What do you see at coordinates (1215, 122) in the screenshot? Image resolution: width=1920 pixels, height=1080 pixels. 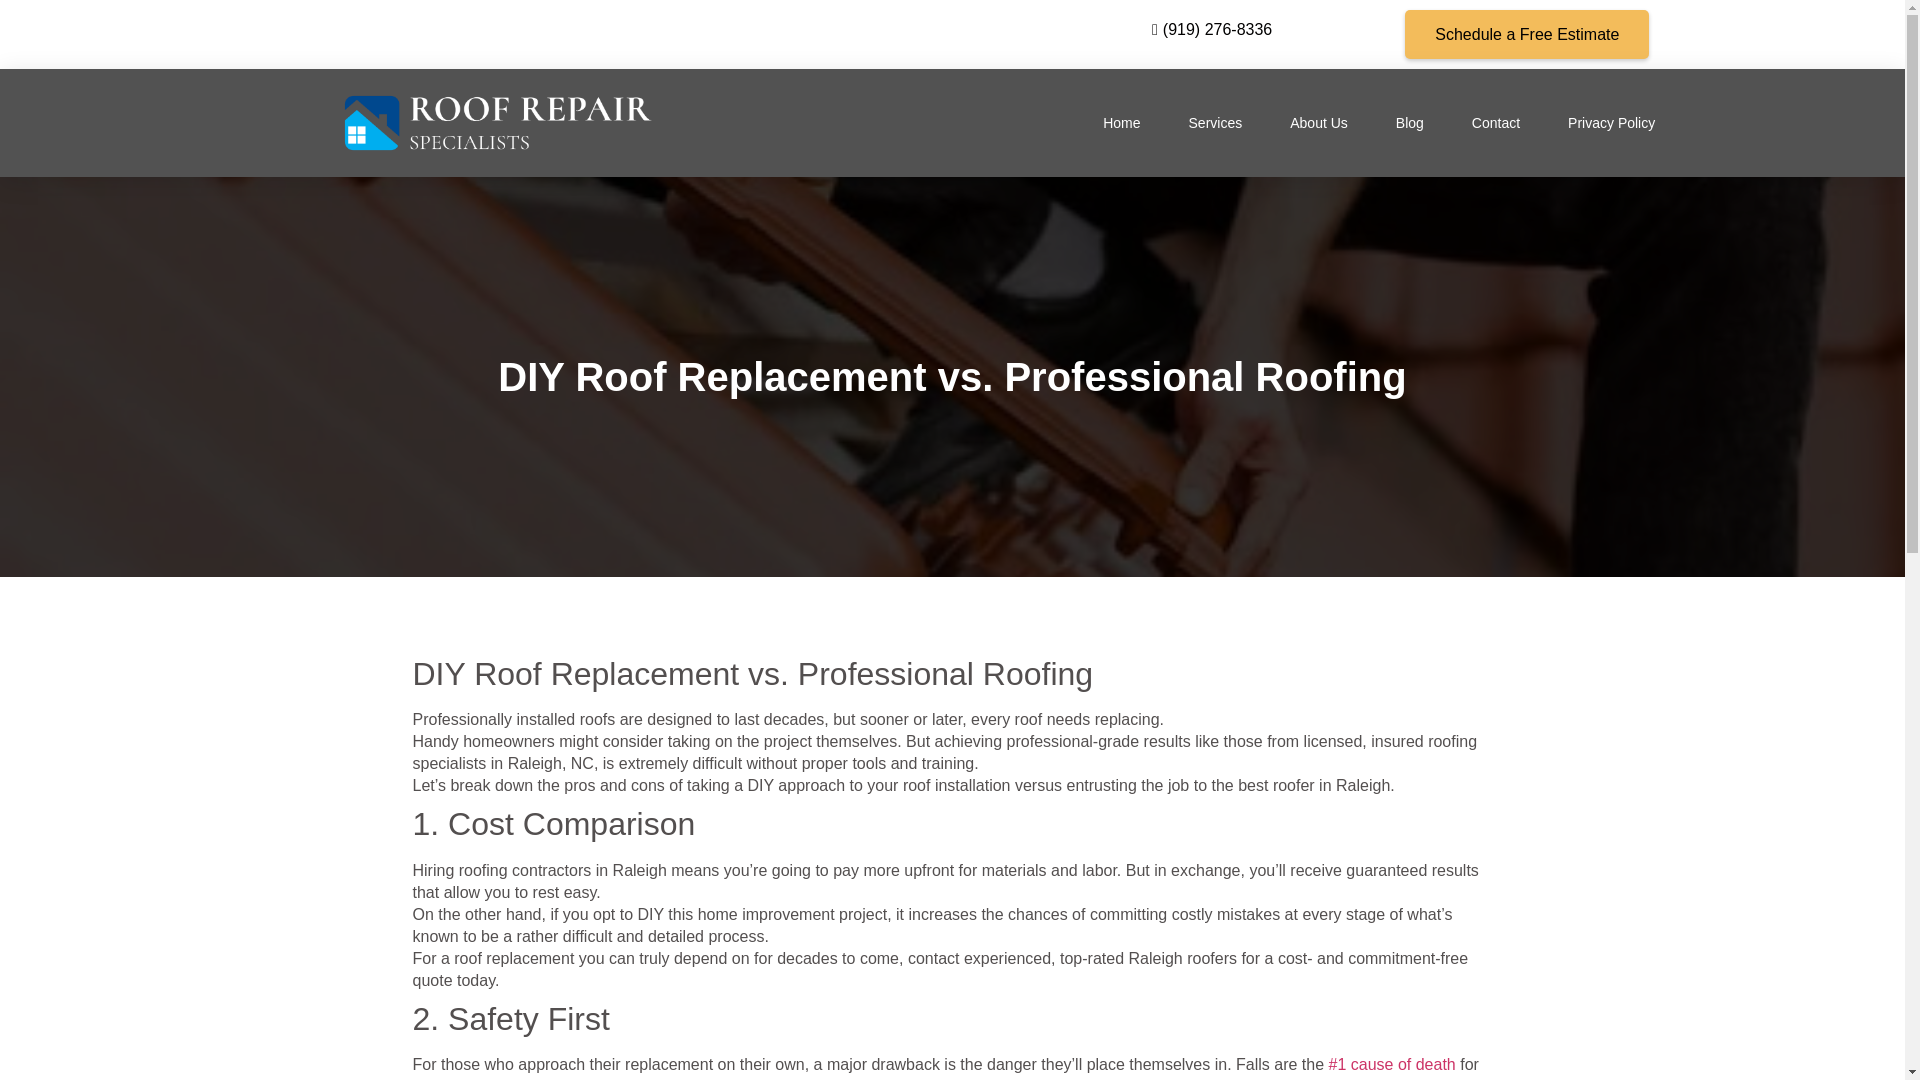 I see `Services` at bounding box center [1215, 122].